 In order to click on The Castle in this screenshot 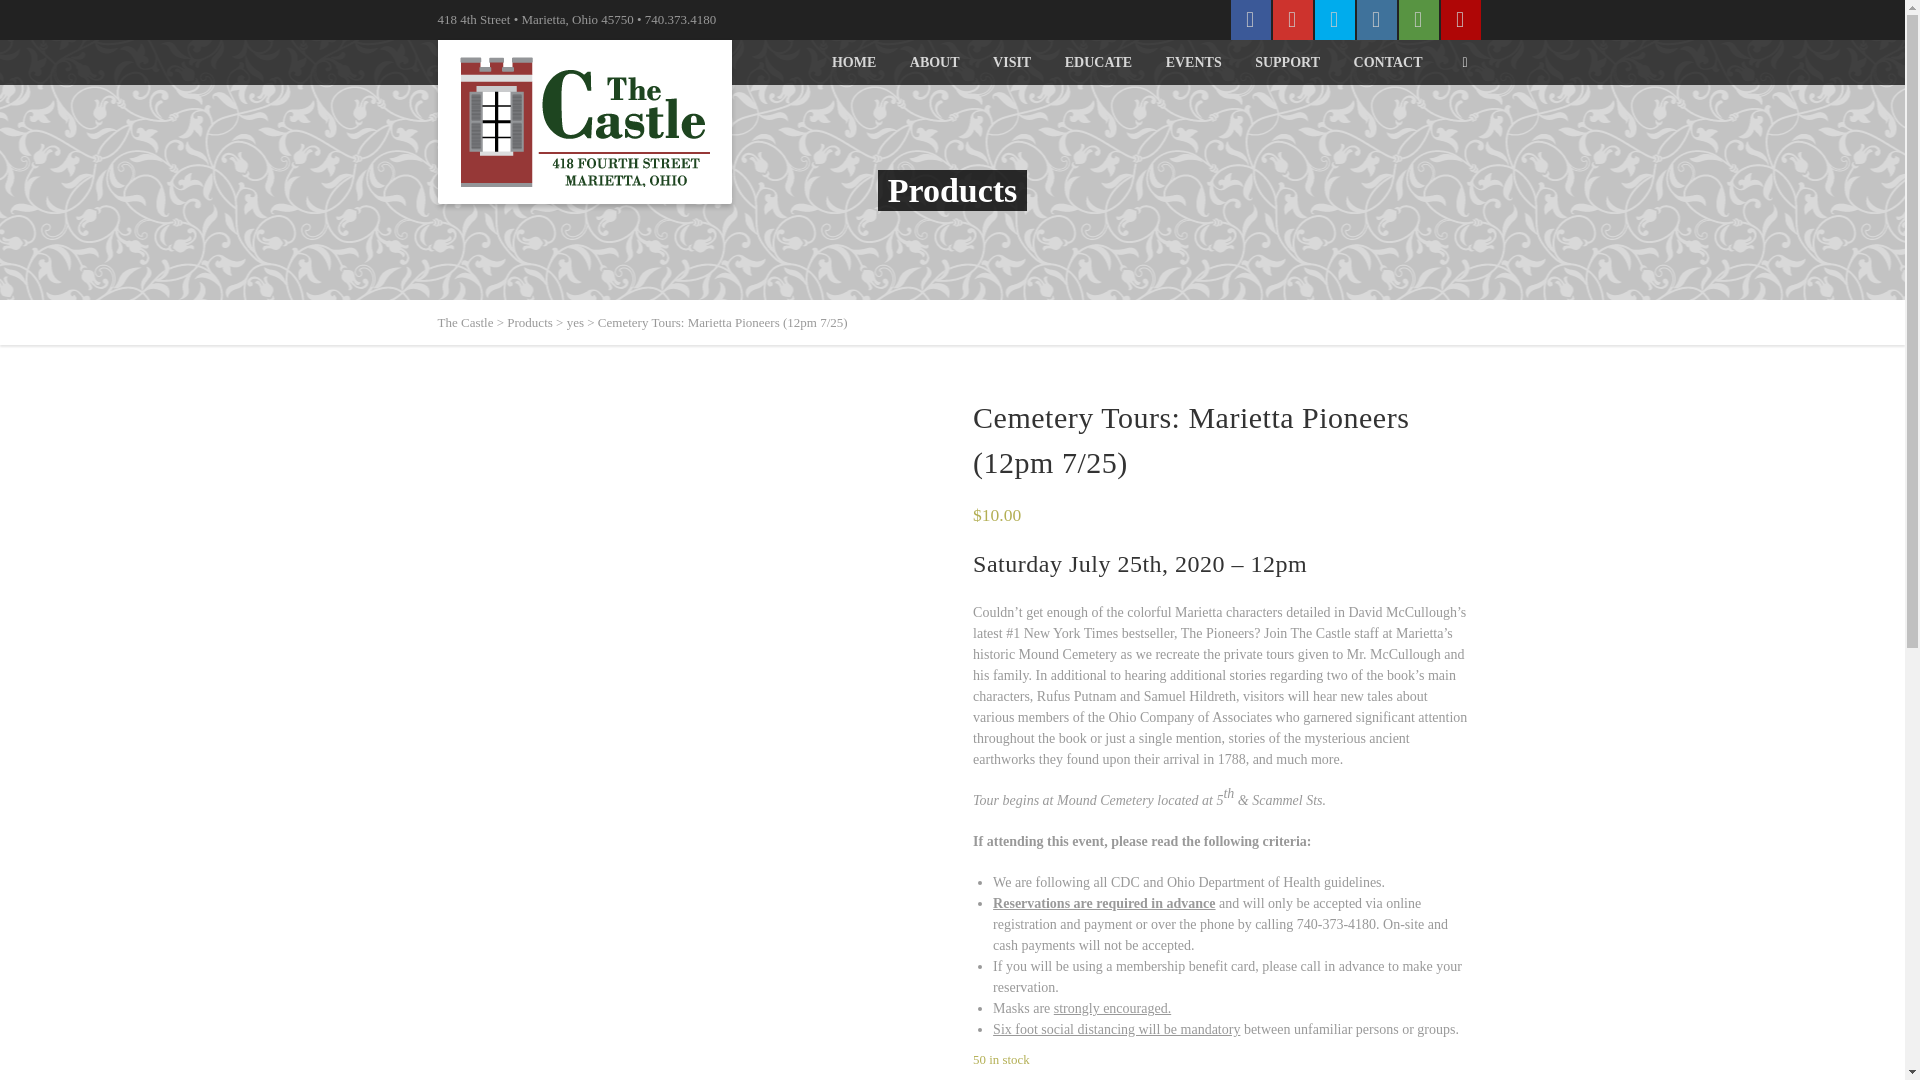, I will do `click(585, 122)`.